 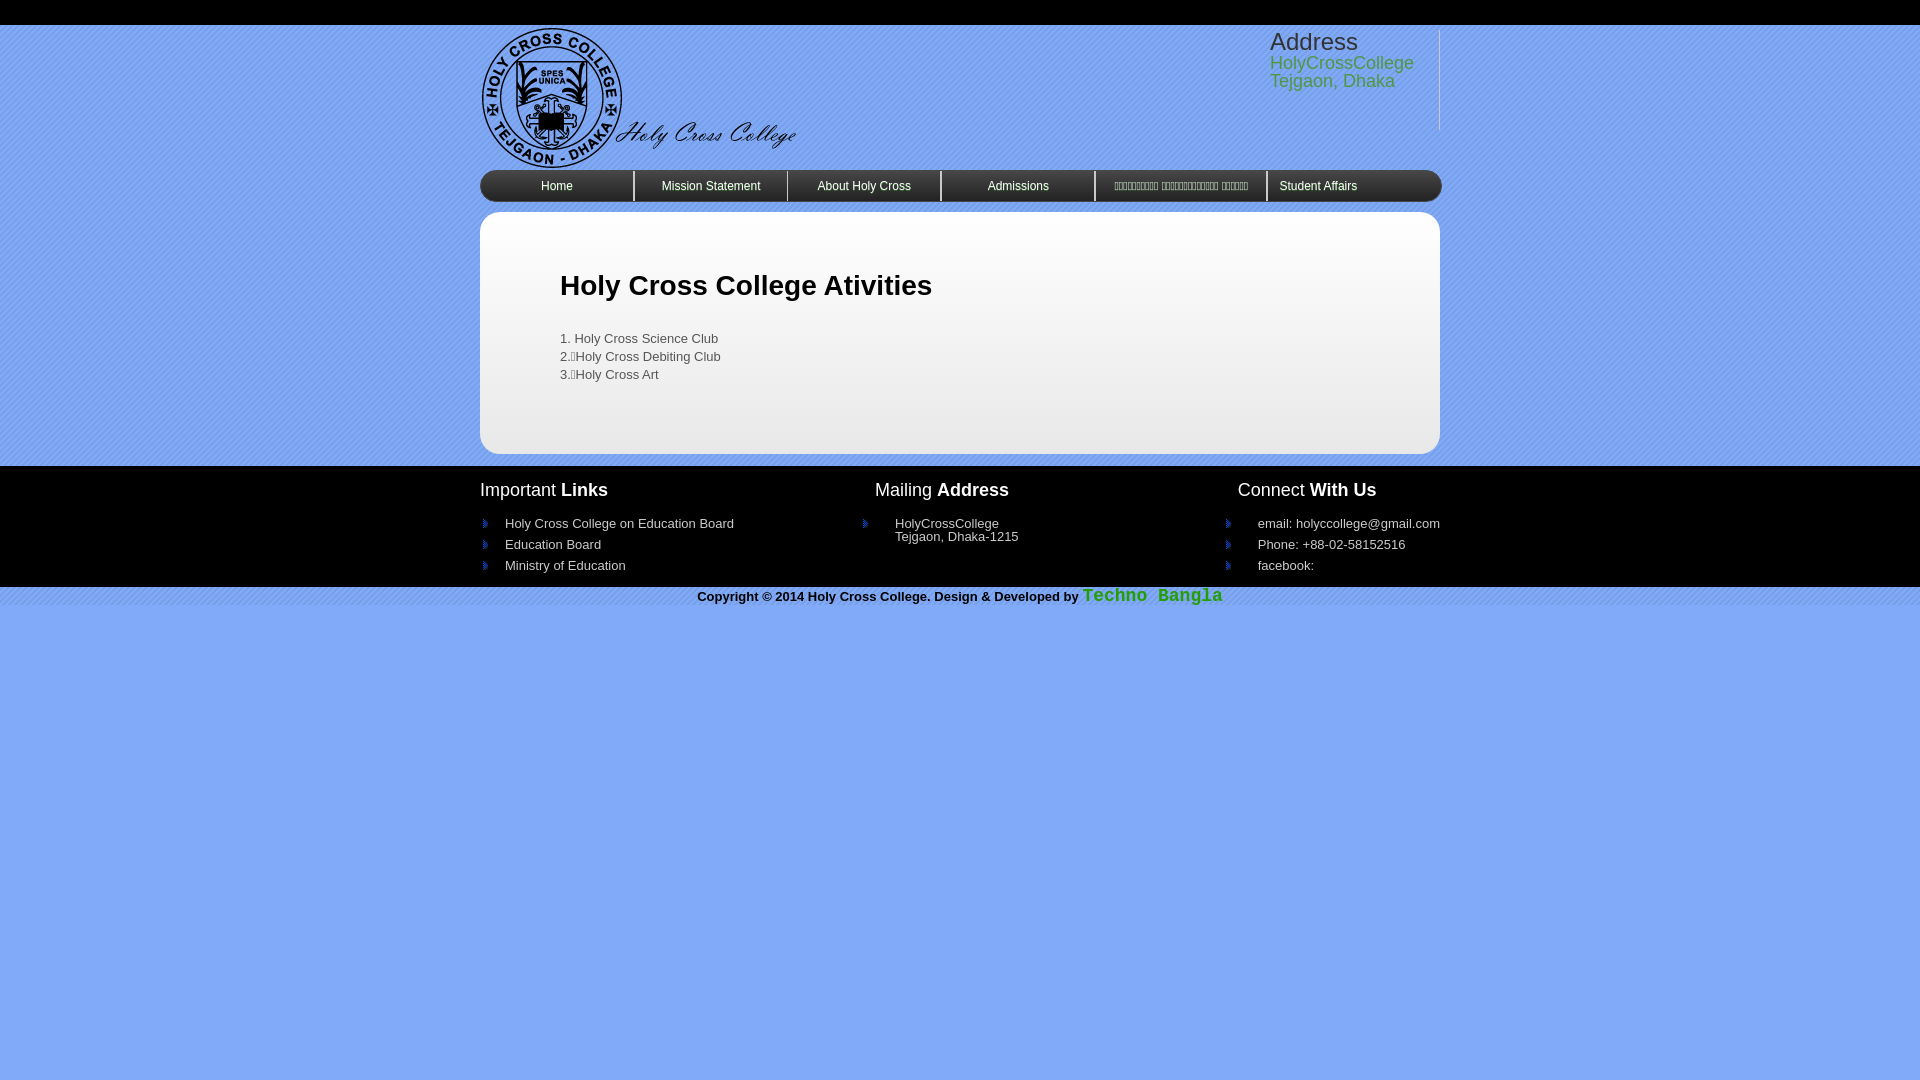 What do you see at coordinates (985, 526) in the screenshot?
I see `HolyCrossCollege
Tejgaon, Dhaka-1215` at bounding box center [985, 526].